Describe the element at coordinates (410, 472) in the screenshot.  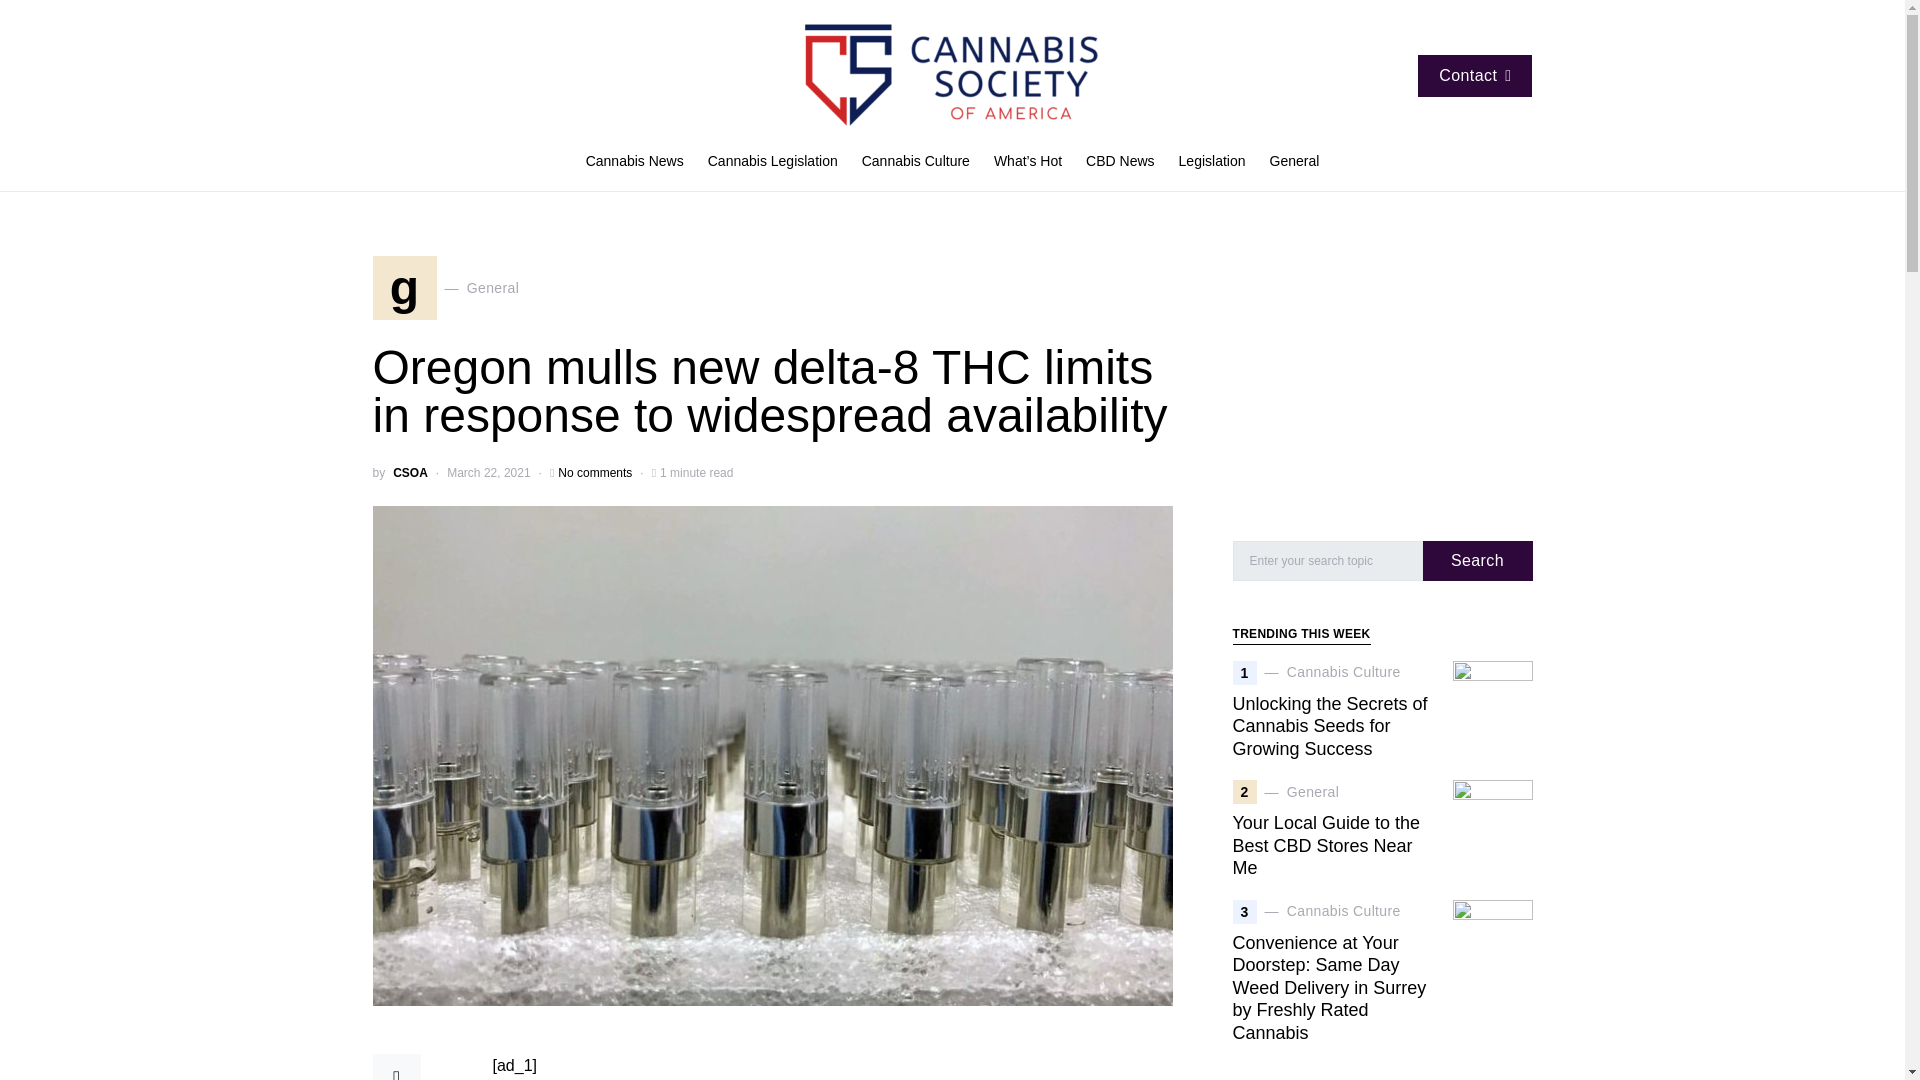
I see `View all posts by CSOA` at that location.